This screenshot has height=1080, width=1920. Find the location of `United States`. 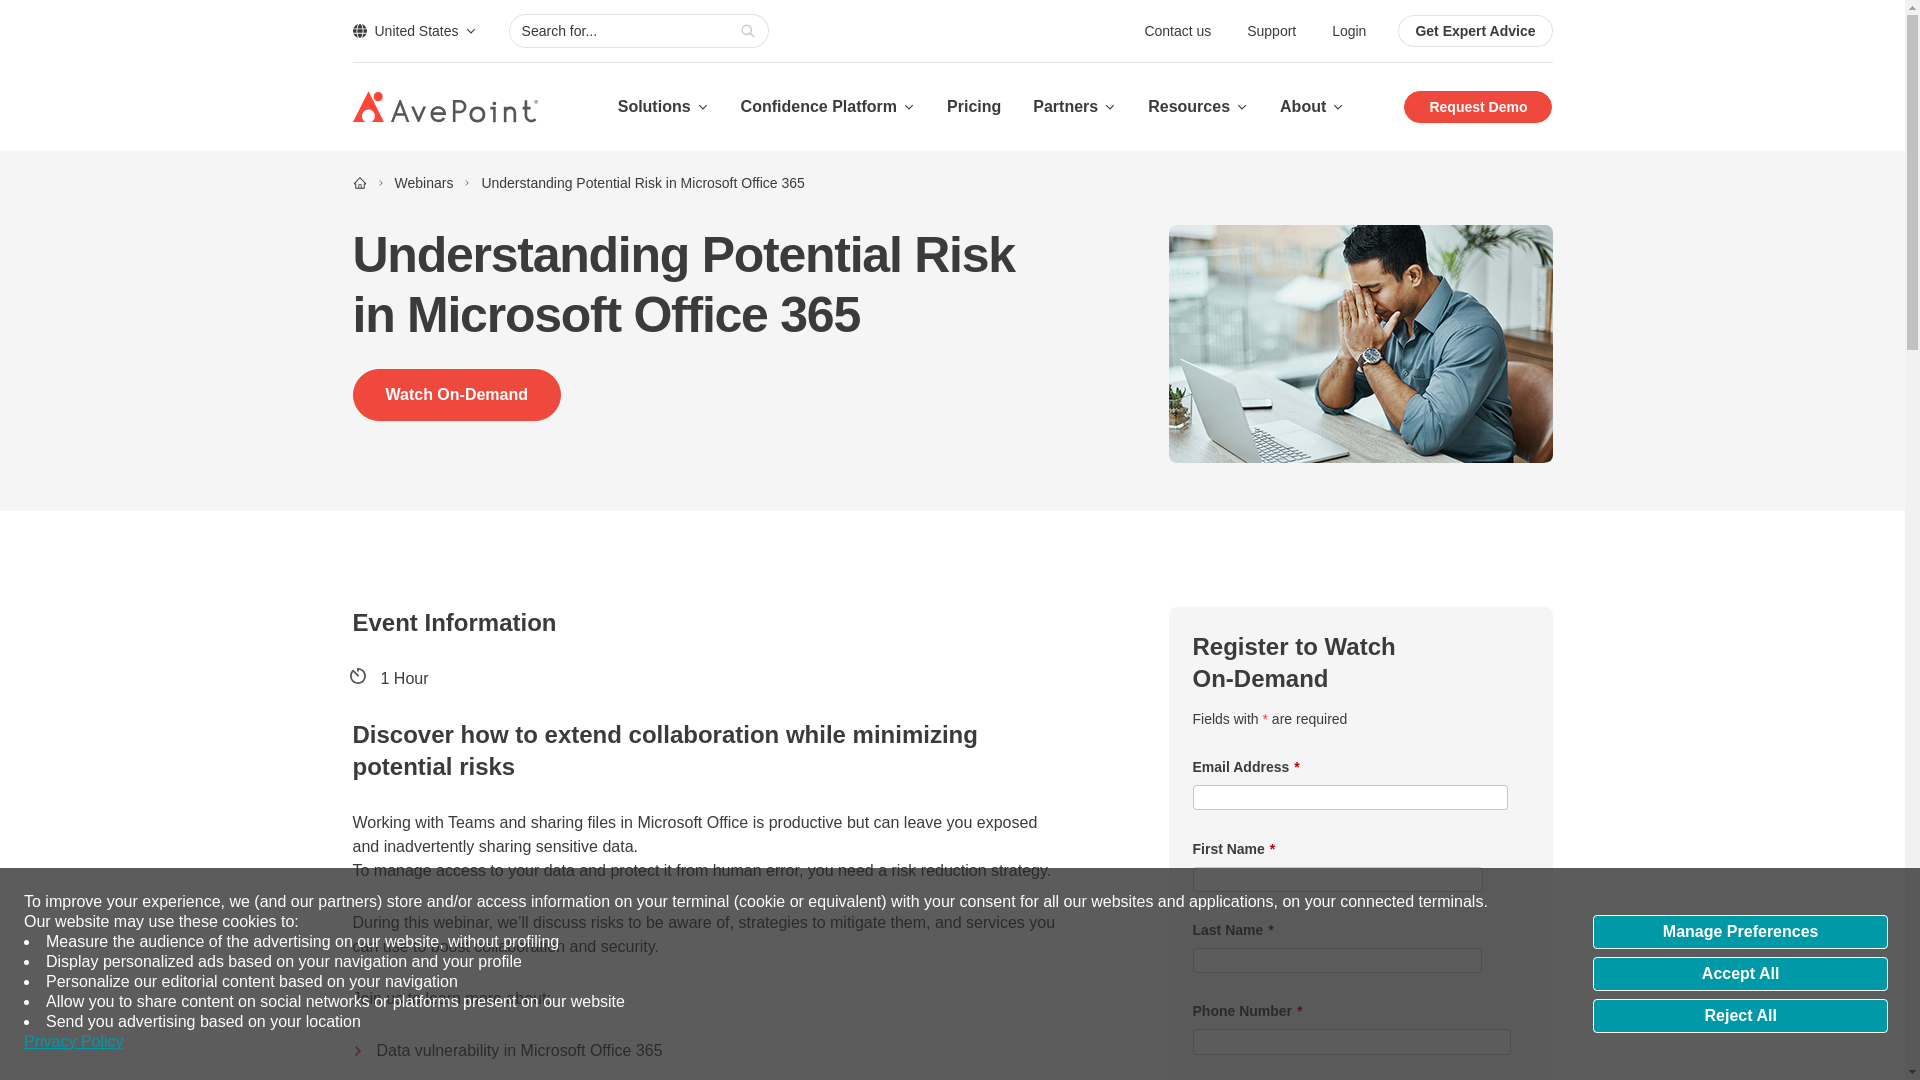

United States is located at coordinates (414, 30).